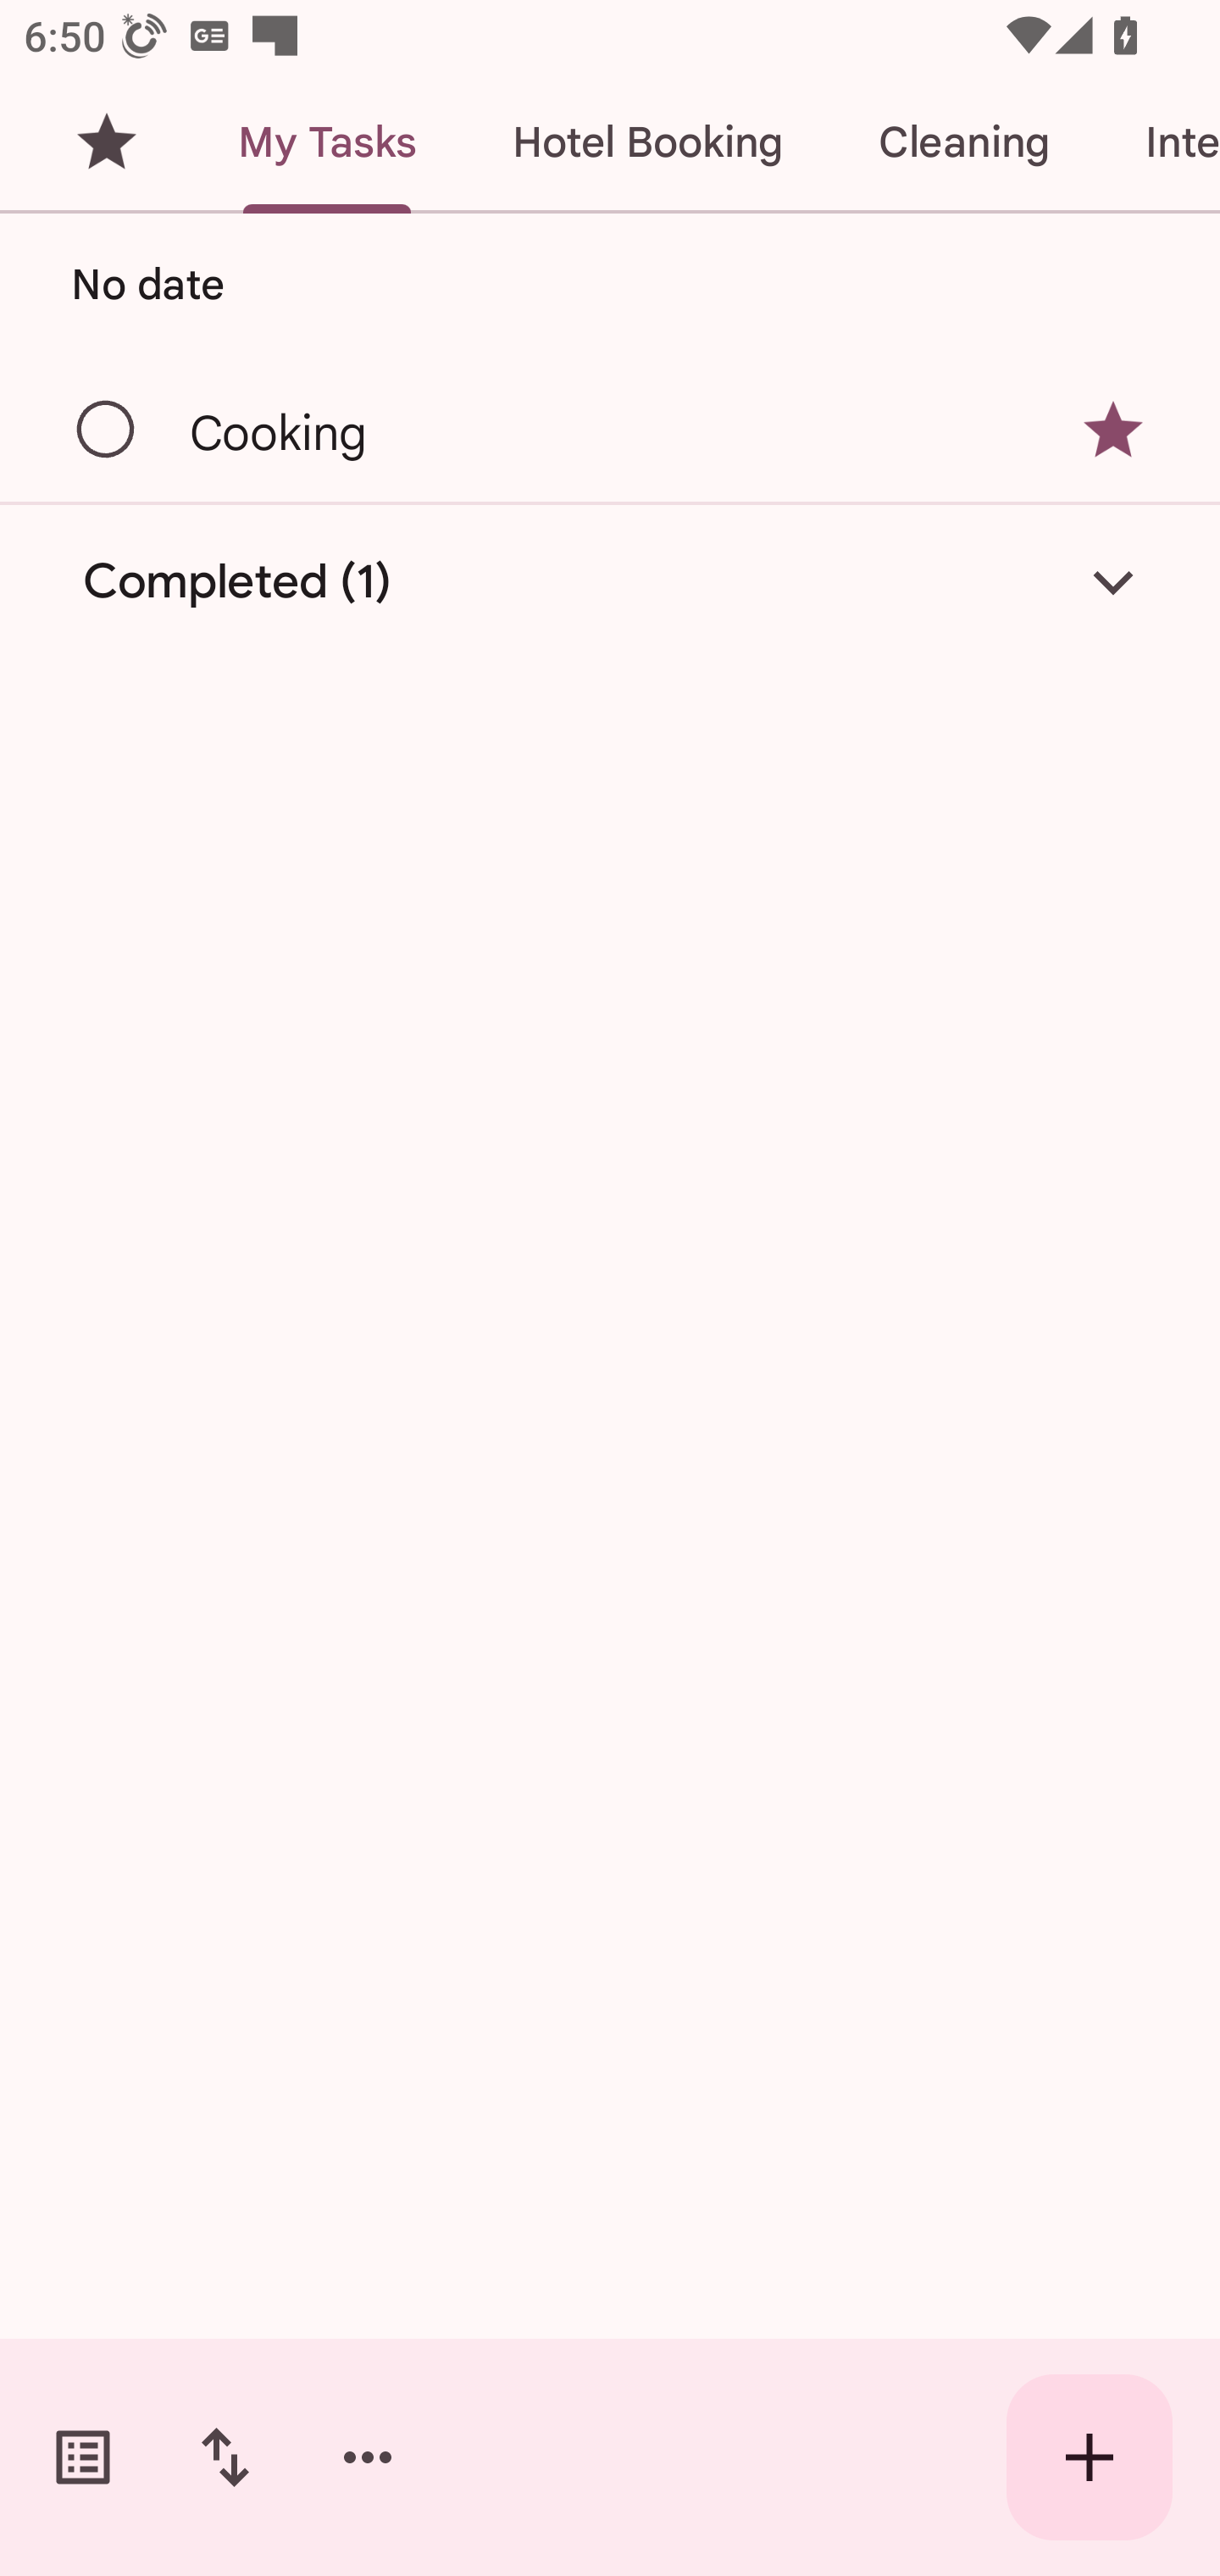  I want to click on Cleaning, so click(963, 142).